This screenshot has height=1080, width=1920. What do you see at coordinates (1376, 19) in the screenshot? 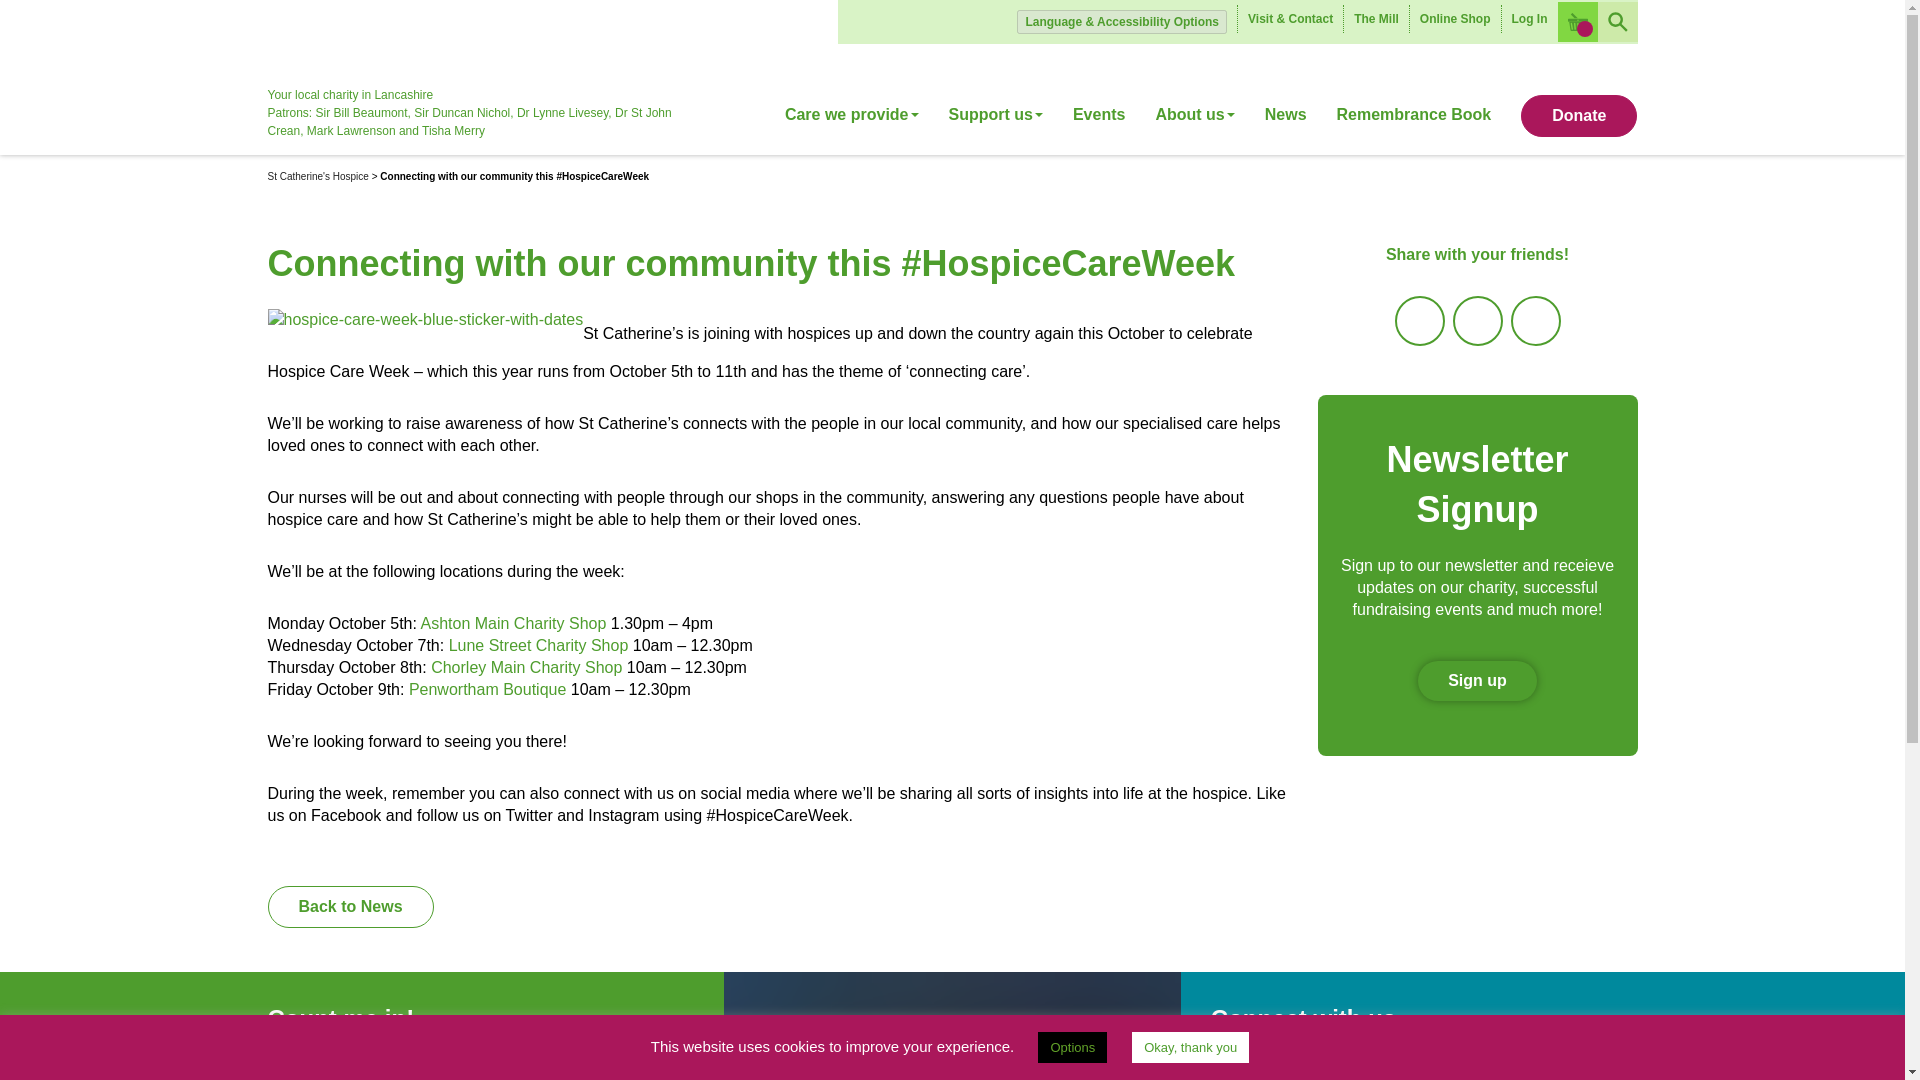
I see `The Mill` at bounding box center [1376, 19].